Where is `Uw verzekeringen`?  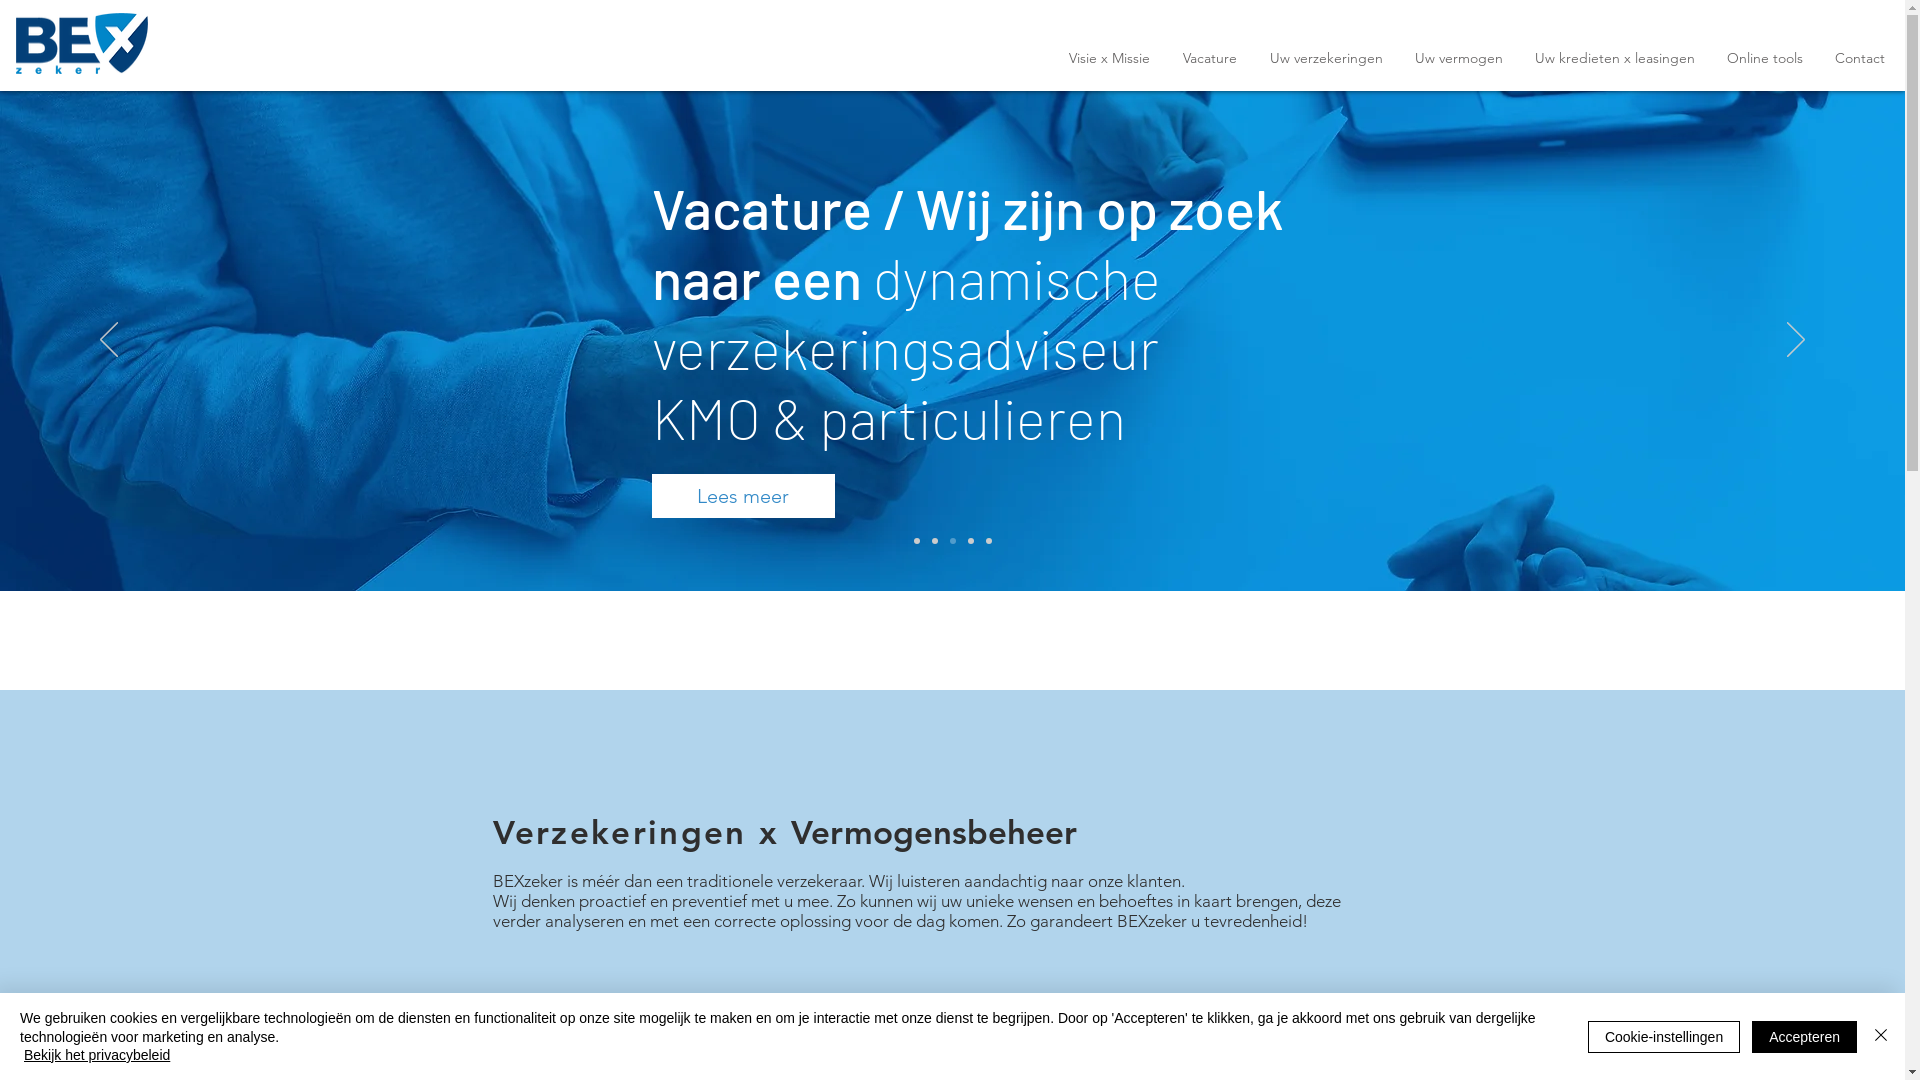
Uw verzekeringen is located at coordinates (1326, 58).